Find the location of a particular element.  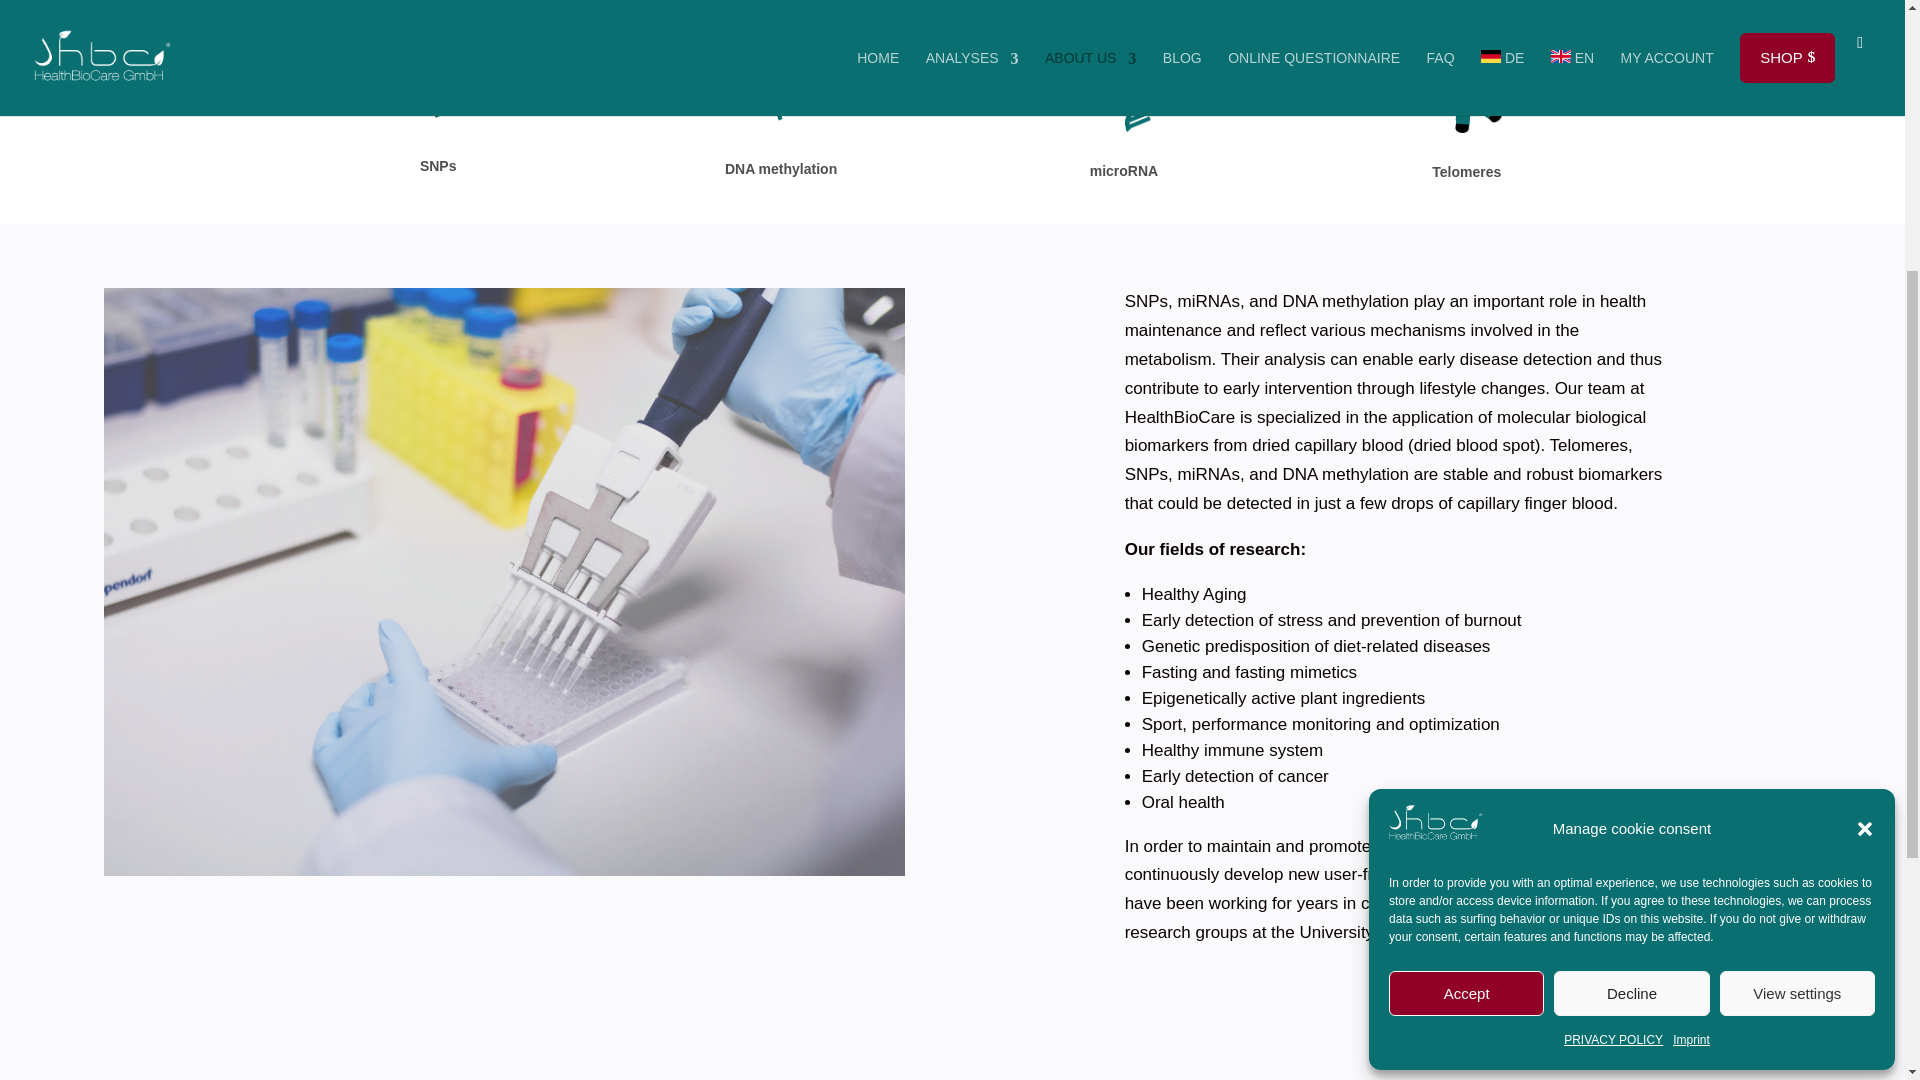

View settings is located at coordinates (1798, 520).